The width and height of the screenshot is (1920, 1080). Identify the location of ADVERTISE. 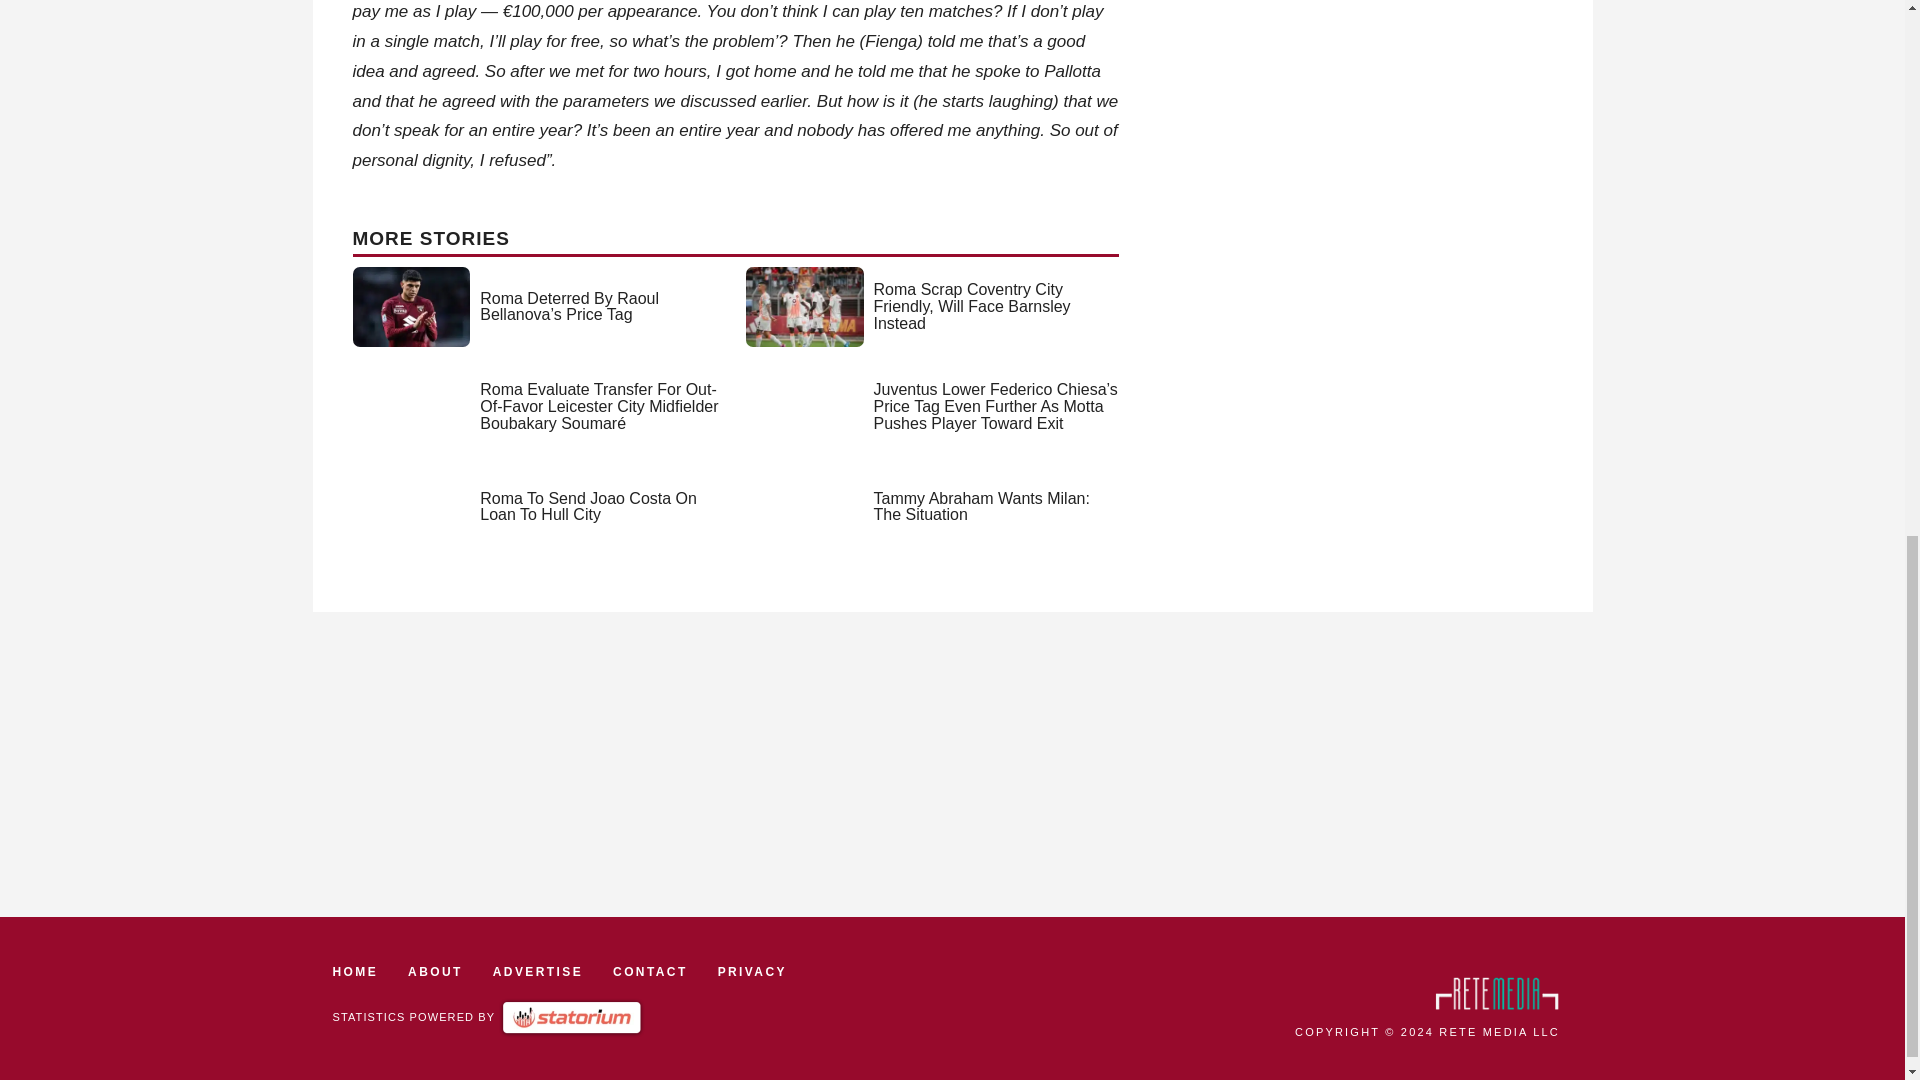
(538, 972).